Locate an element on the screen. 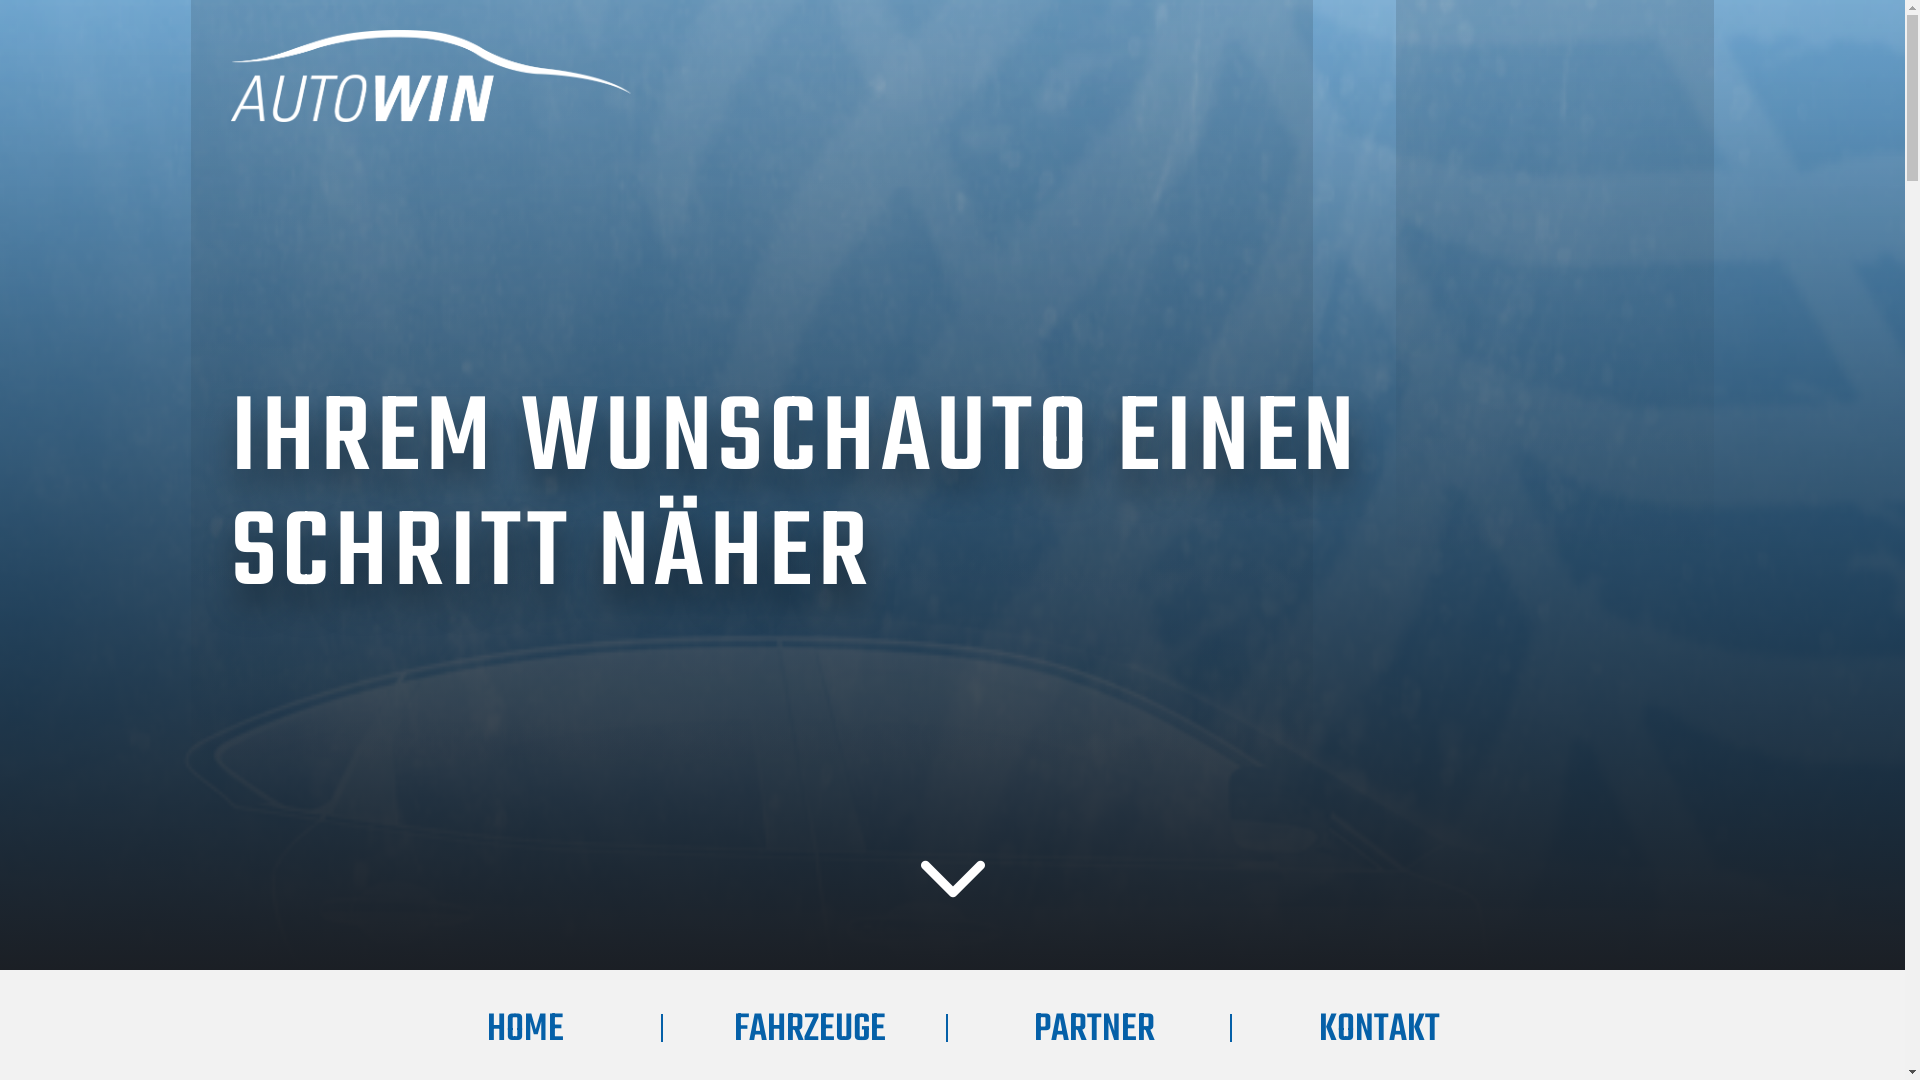  KONTAKT is located at coordinates (1380, 1030).